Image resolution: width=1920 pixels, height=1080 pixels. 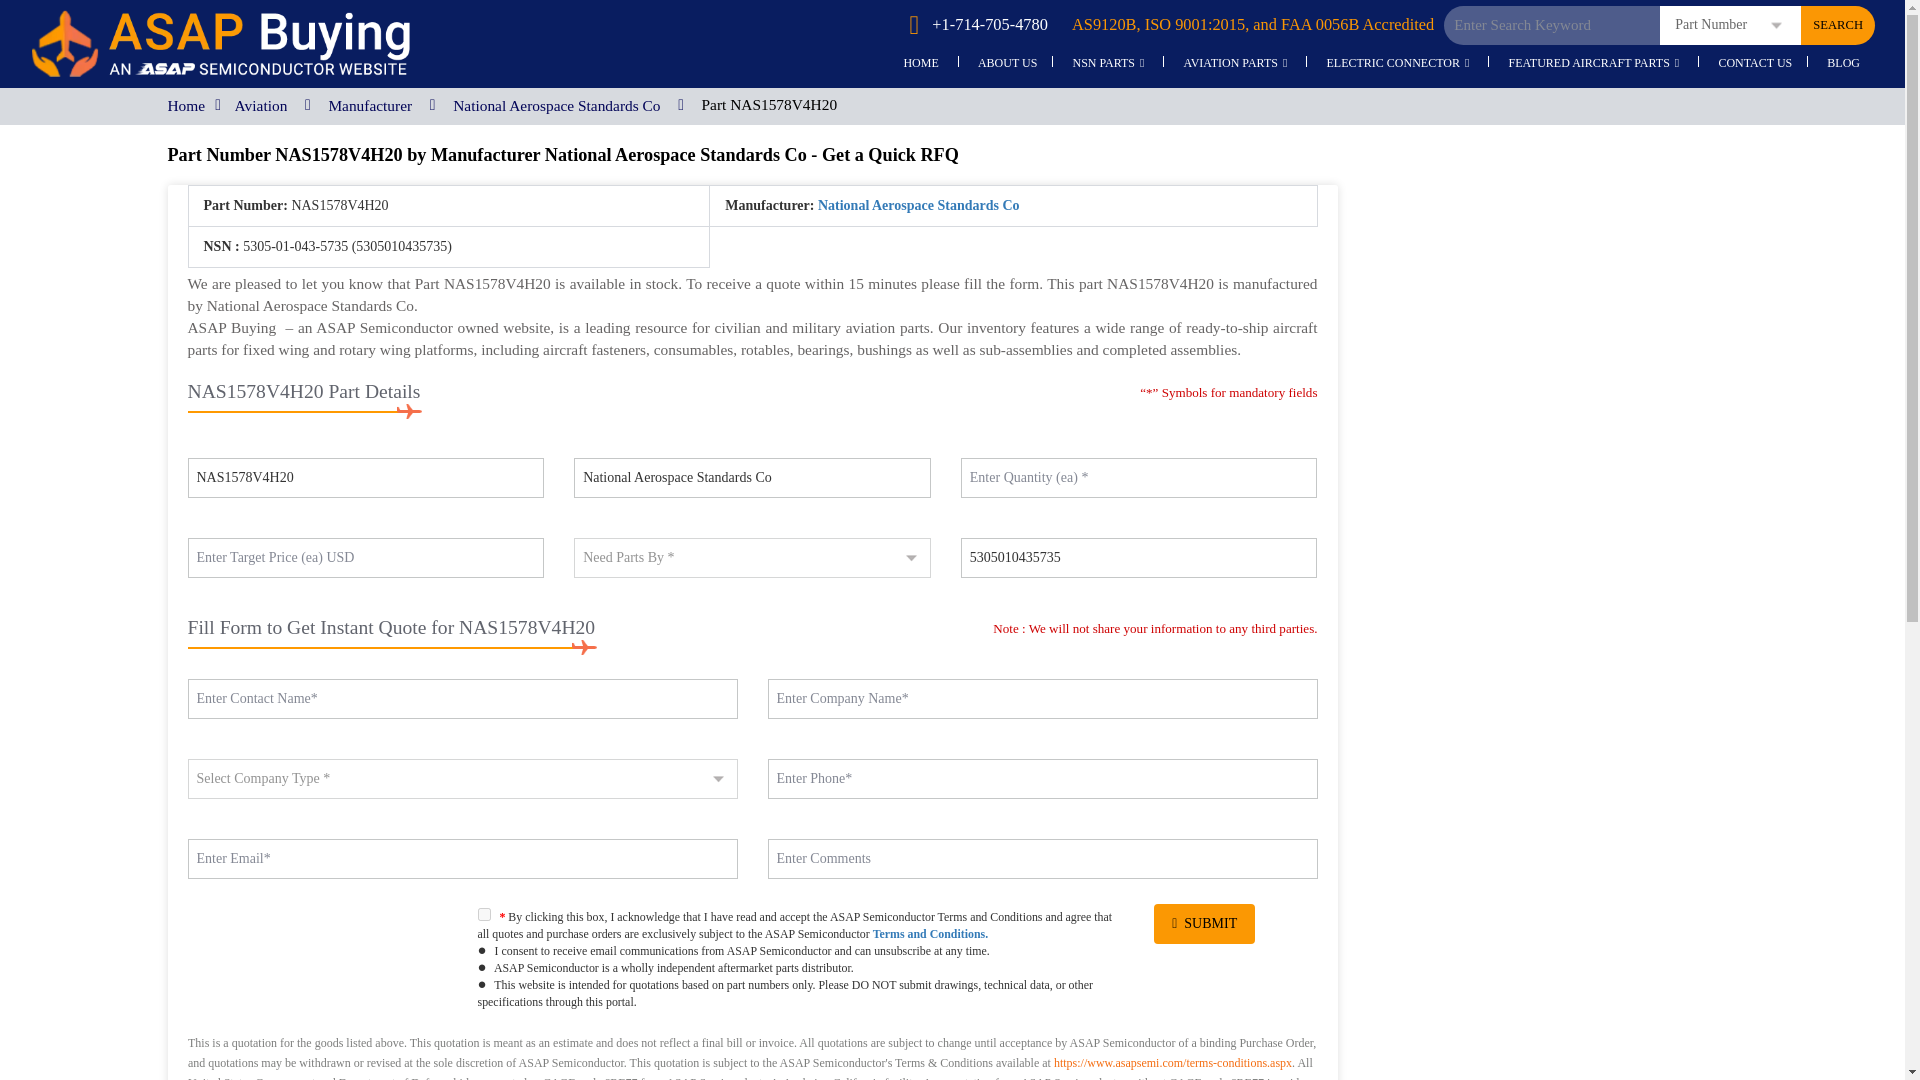 I want to click on ELECTRIC CONNECTOR, so click(x=1398, y=64).